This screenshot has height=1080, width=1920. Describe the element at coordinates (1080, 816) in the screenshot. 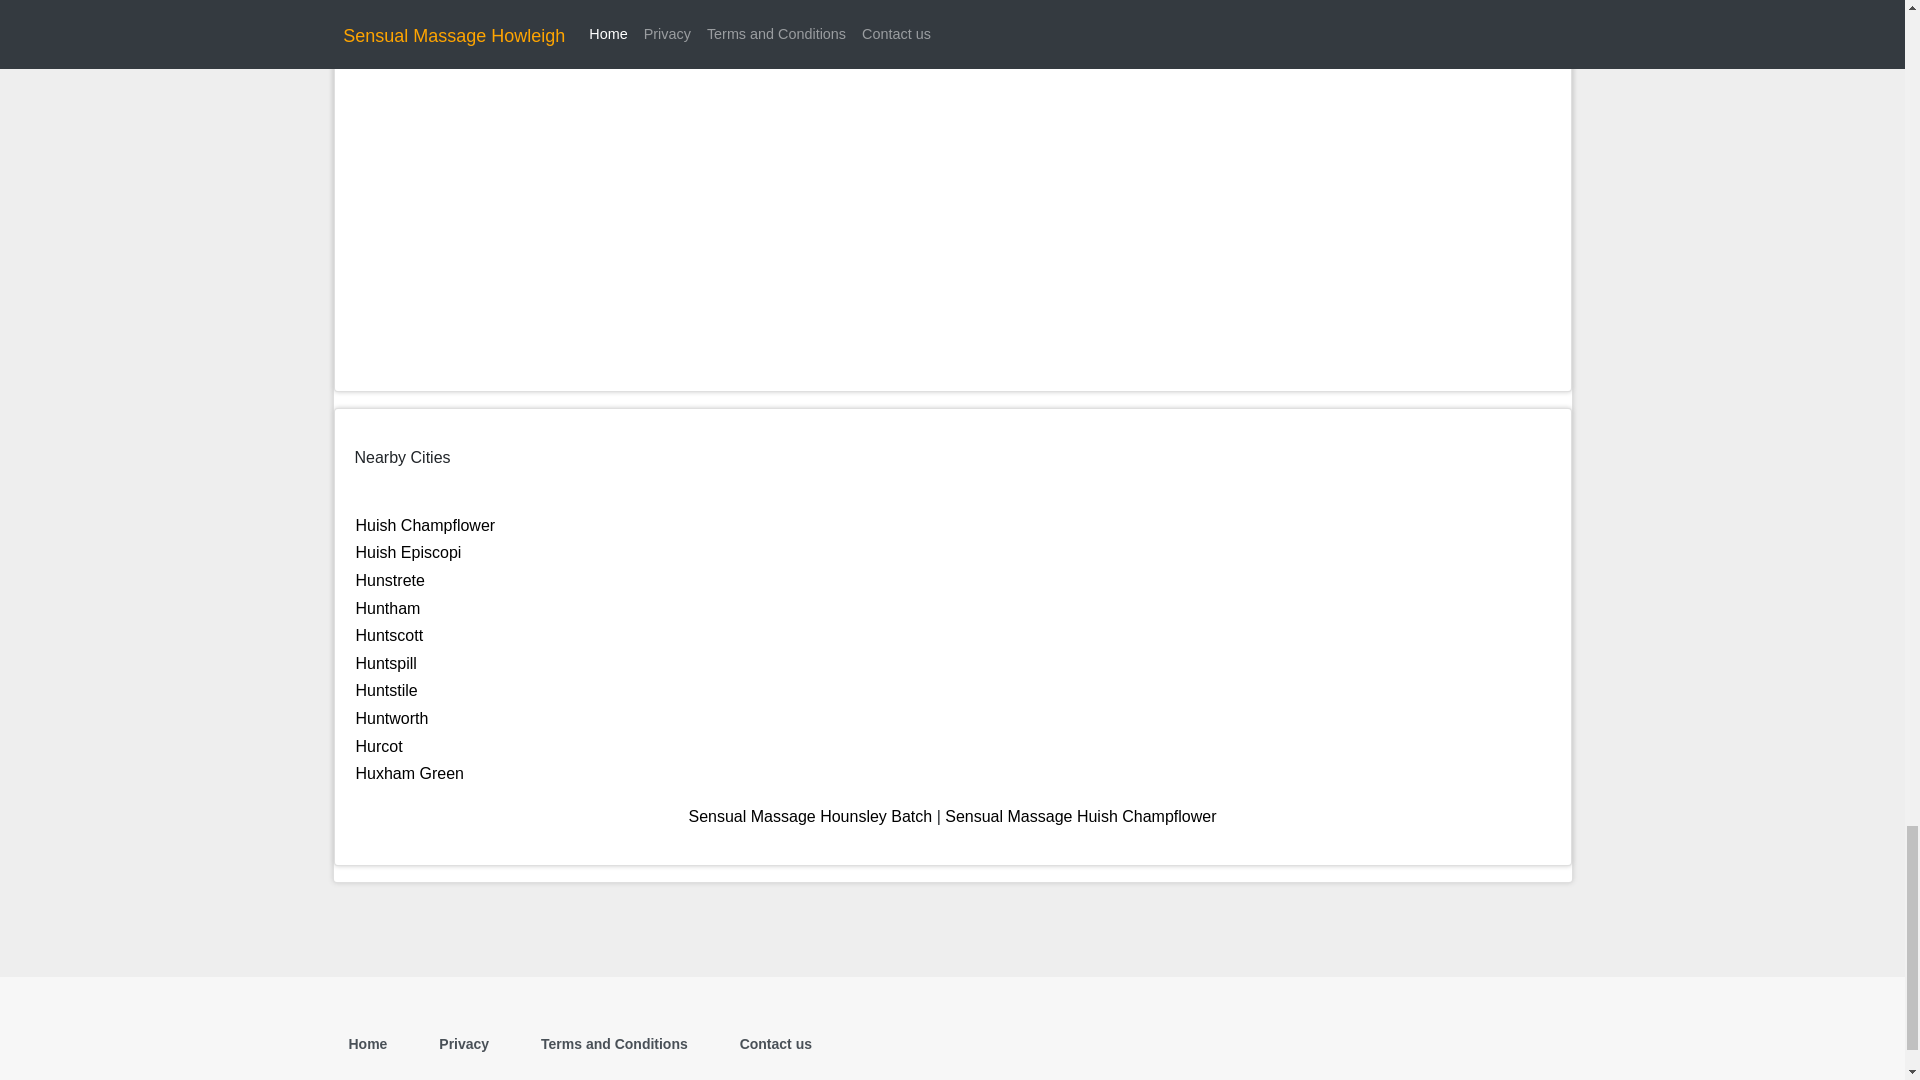

I see `Sensual Massage Huish Champflower` at that location.